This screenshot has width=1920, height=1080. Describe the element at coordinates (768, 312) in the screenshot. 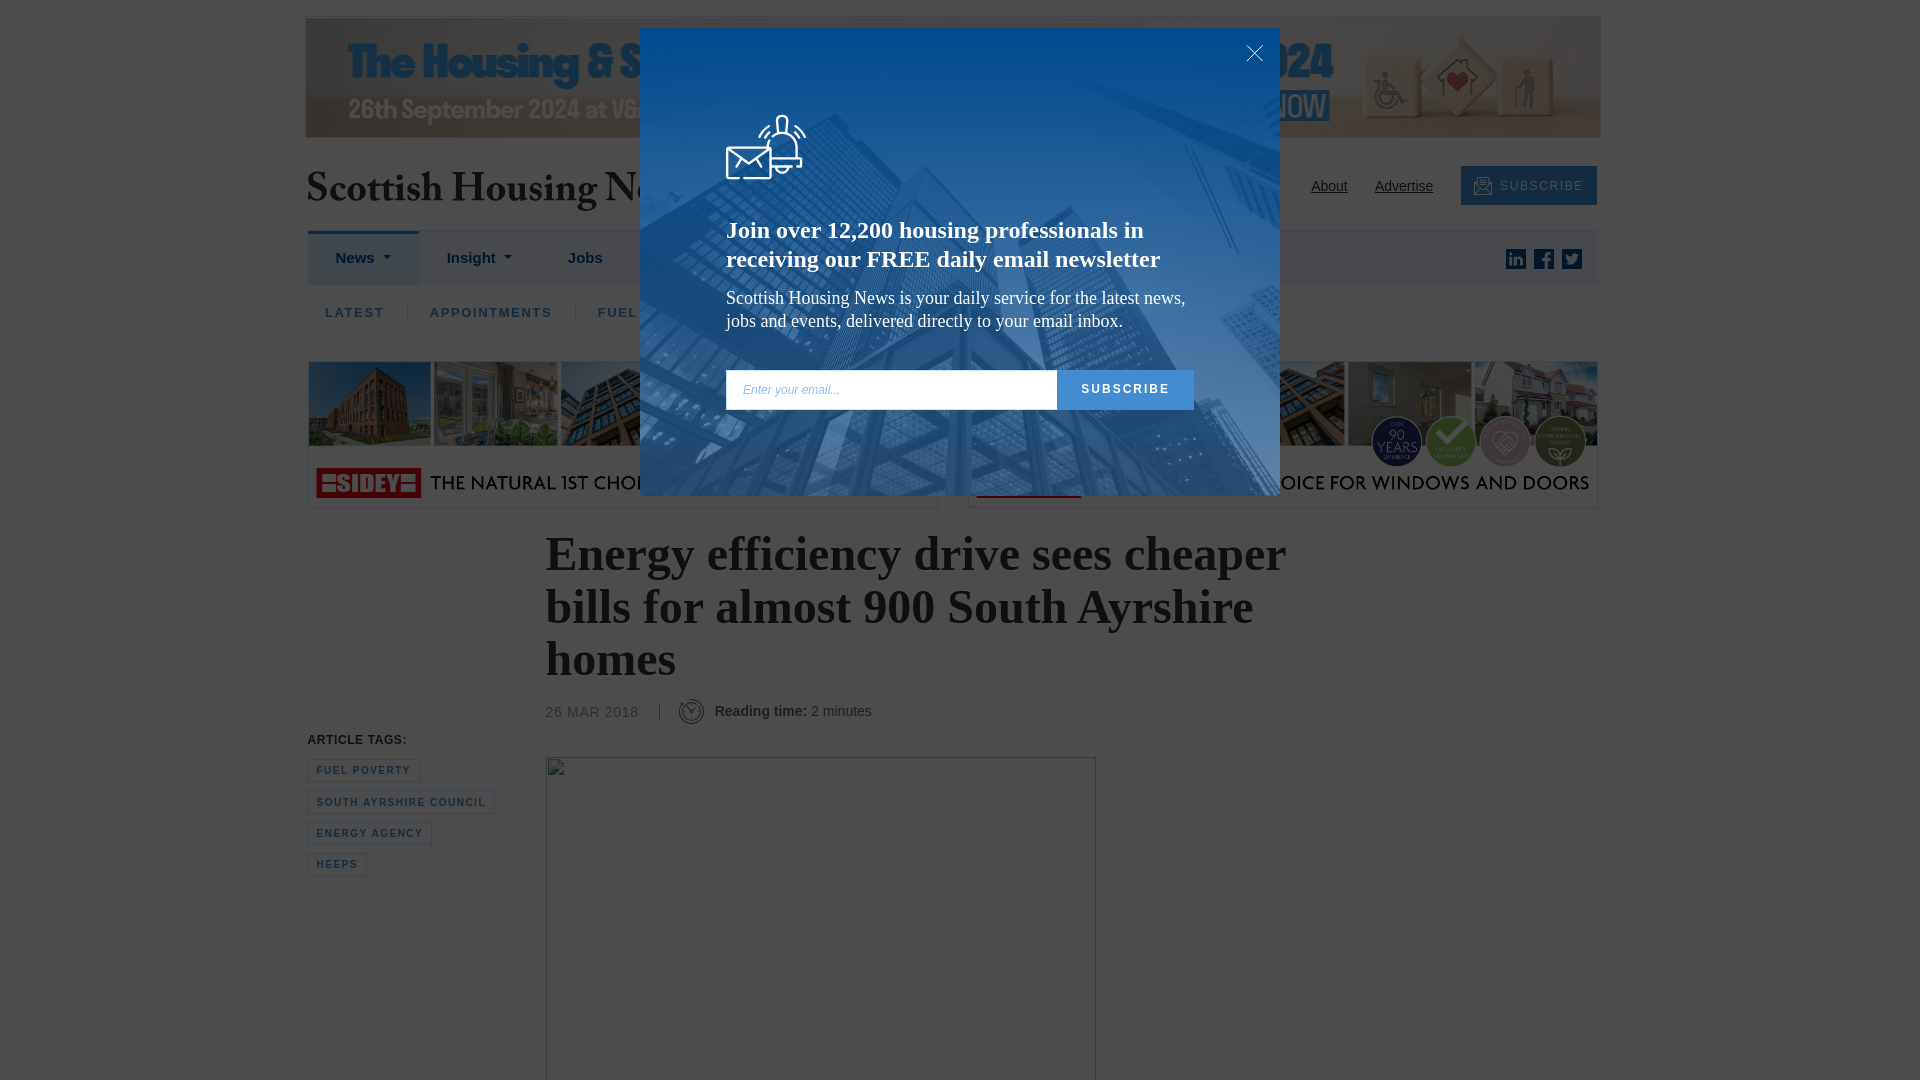

I see `HOUSING CHAMPIONS` at that location.